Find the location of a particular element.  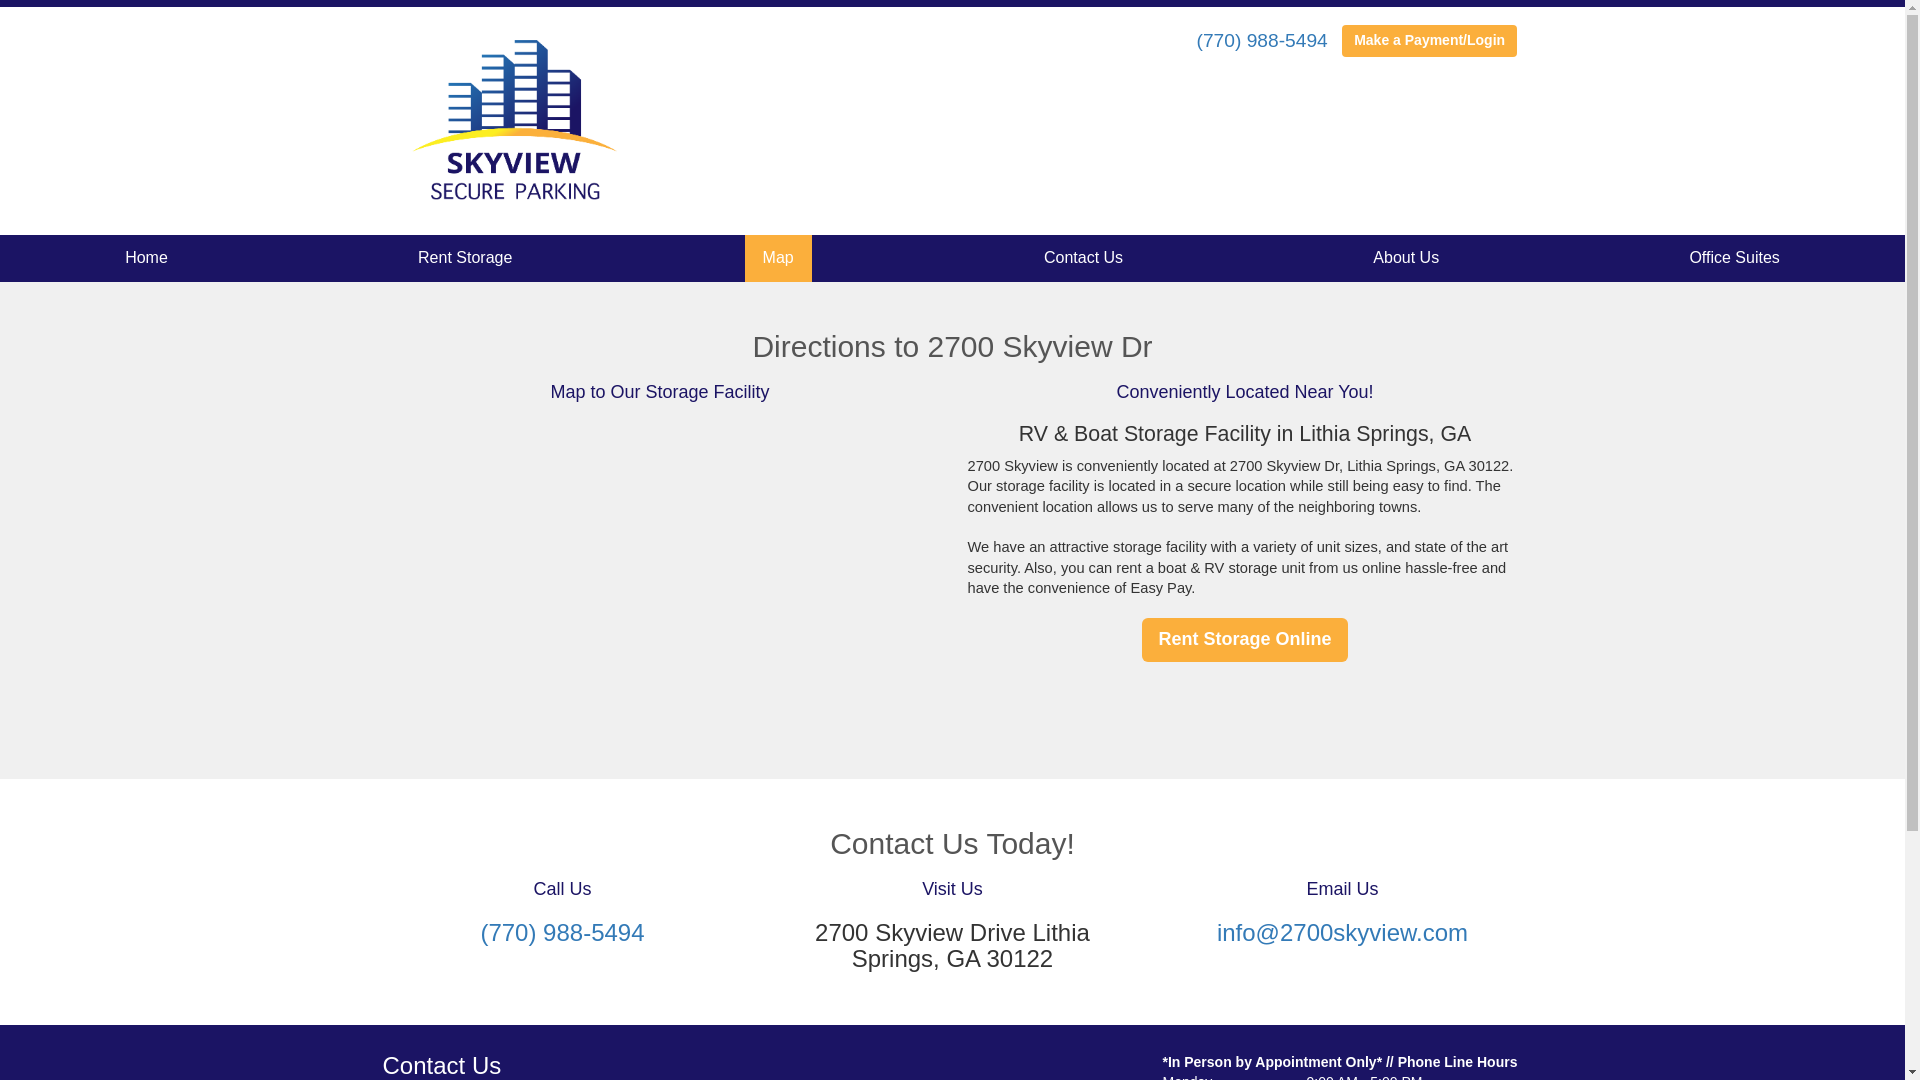

Home is located at coordinates (146, 258).